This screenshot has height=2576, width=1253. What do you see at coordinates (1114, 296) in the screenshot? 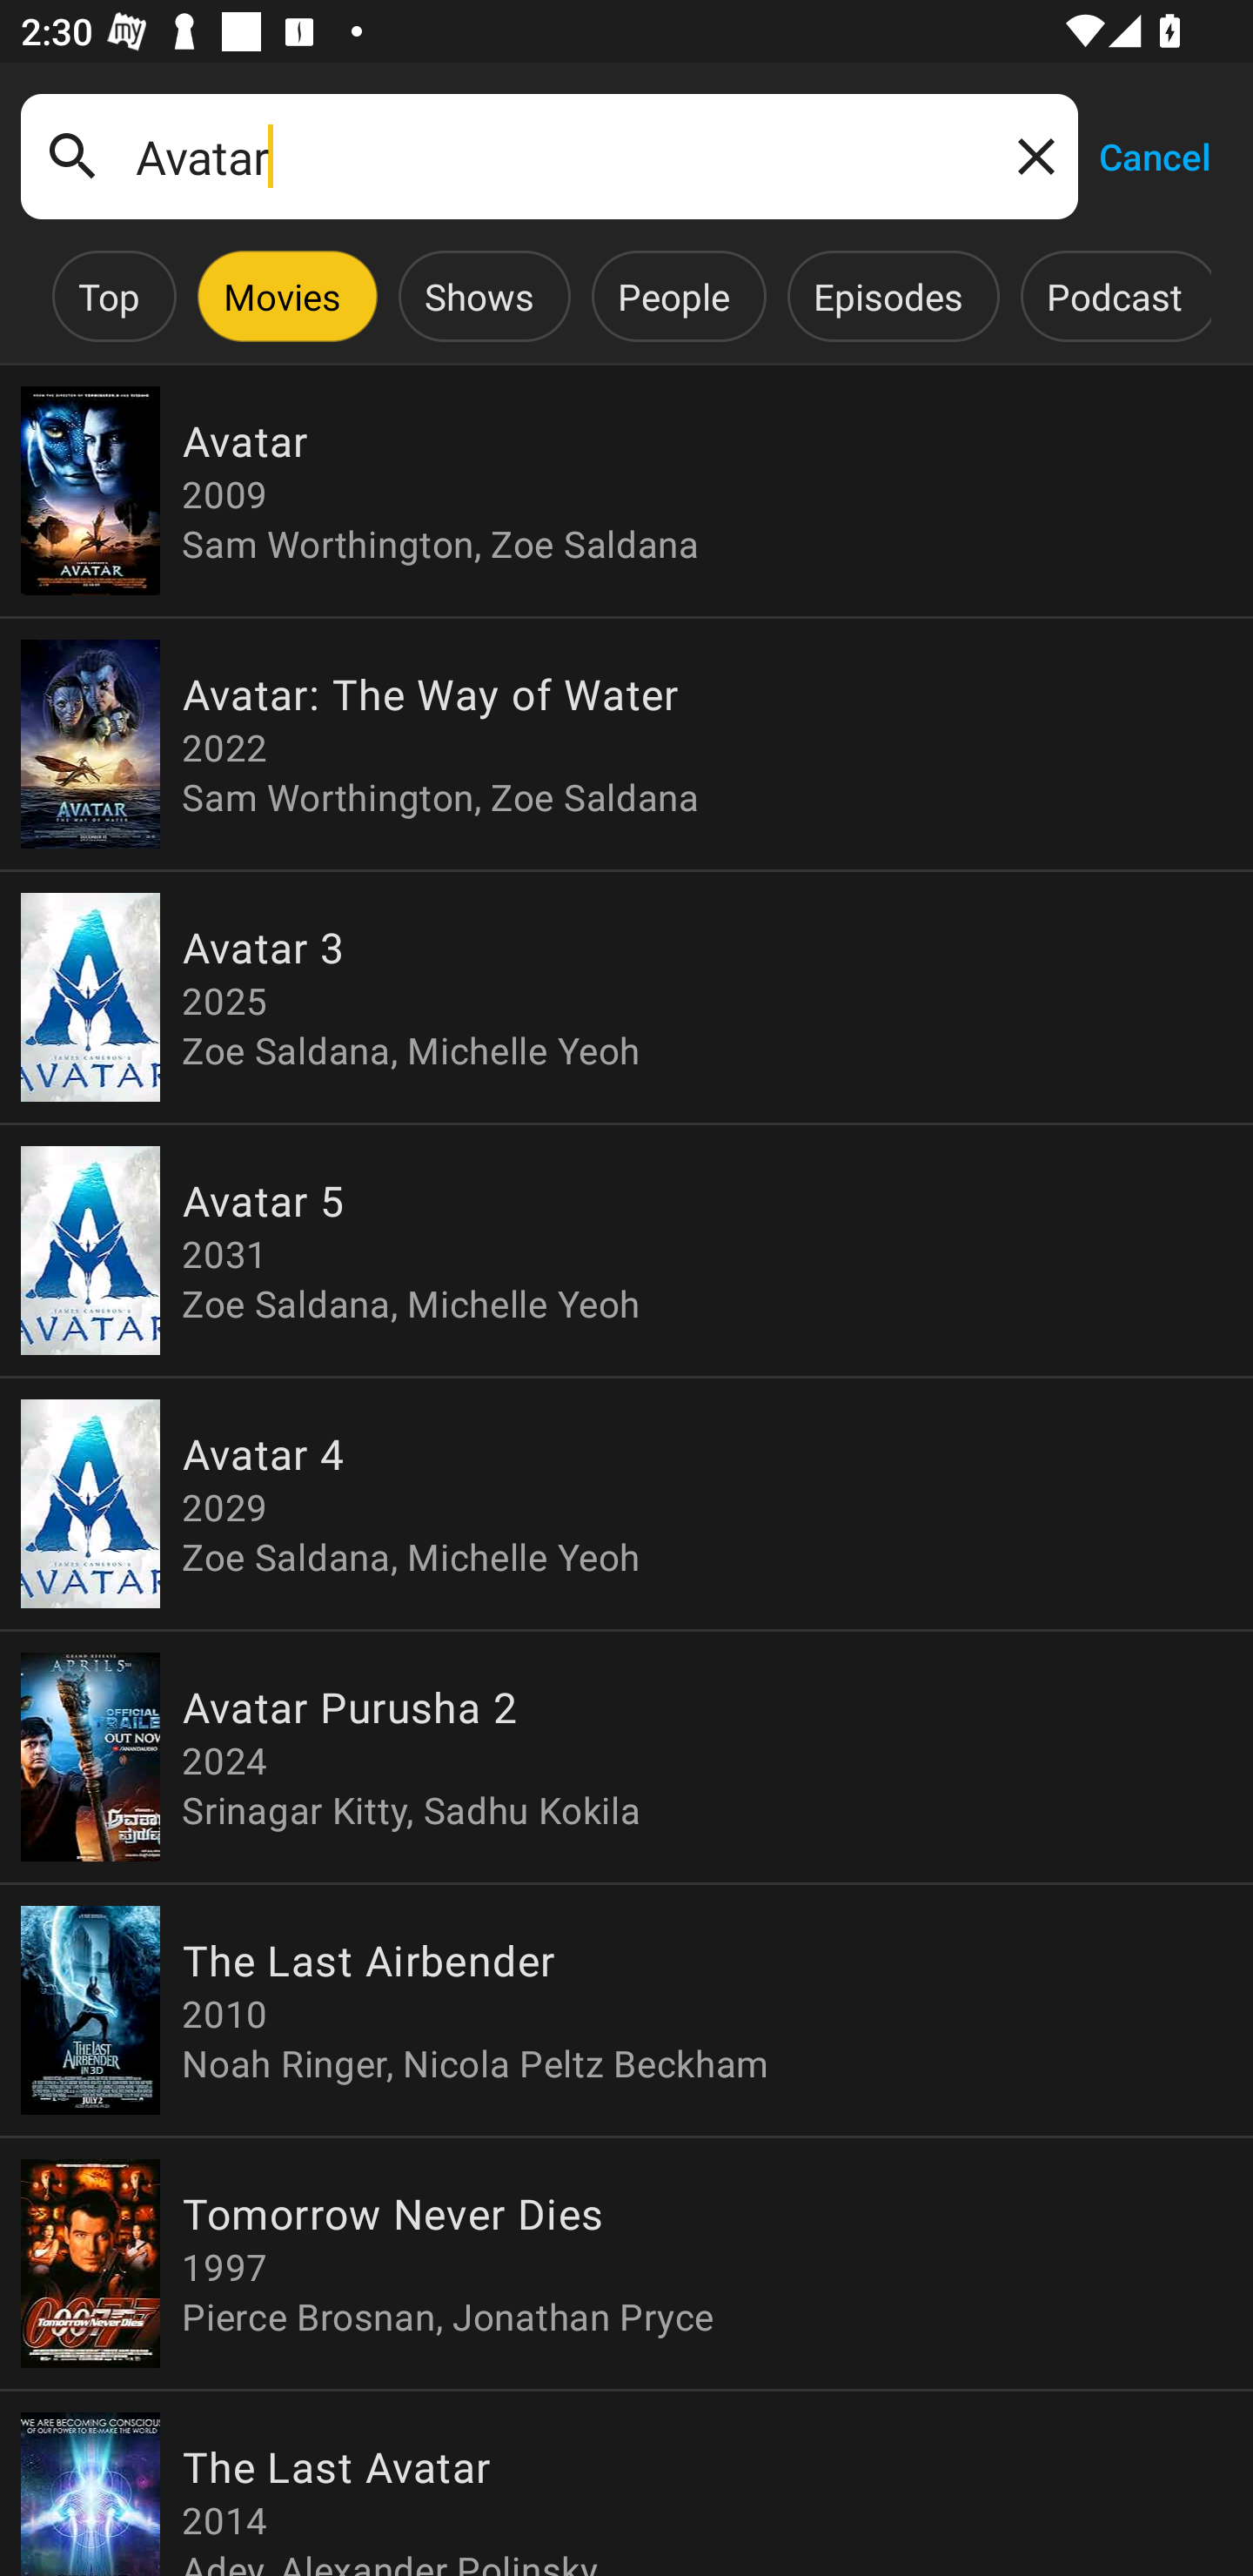
I see `Podcast` at bounding box center [1114, 296].